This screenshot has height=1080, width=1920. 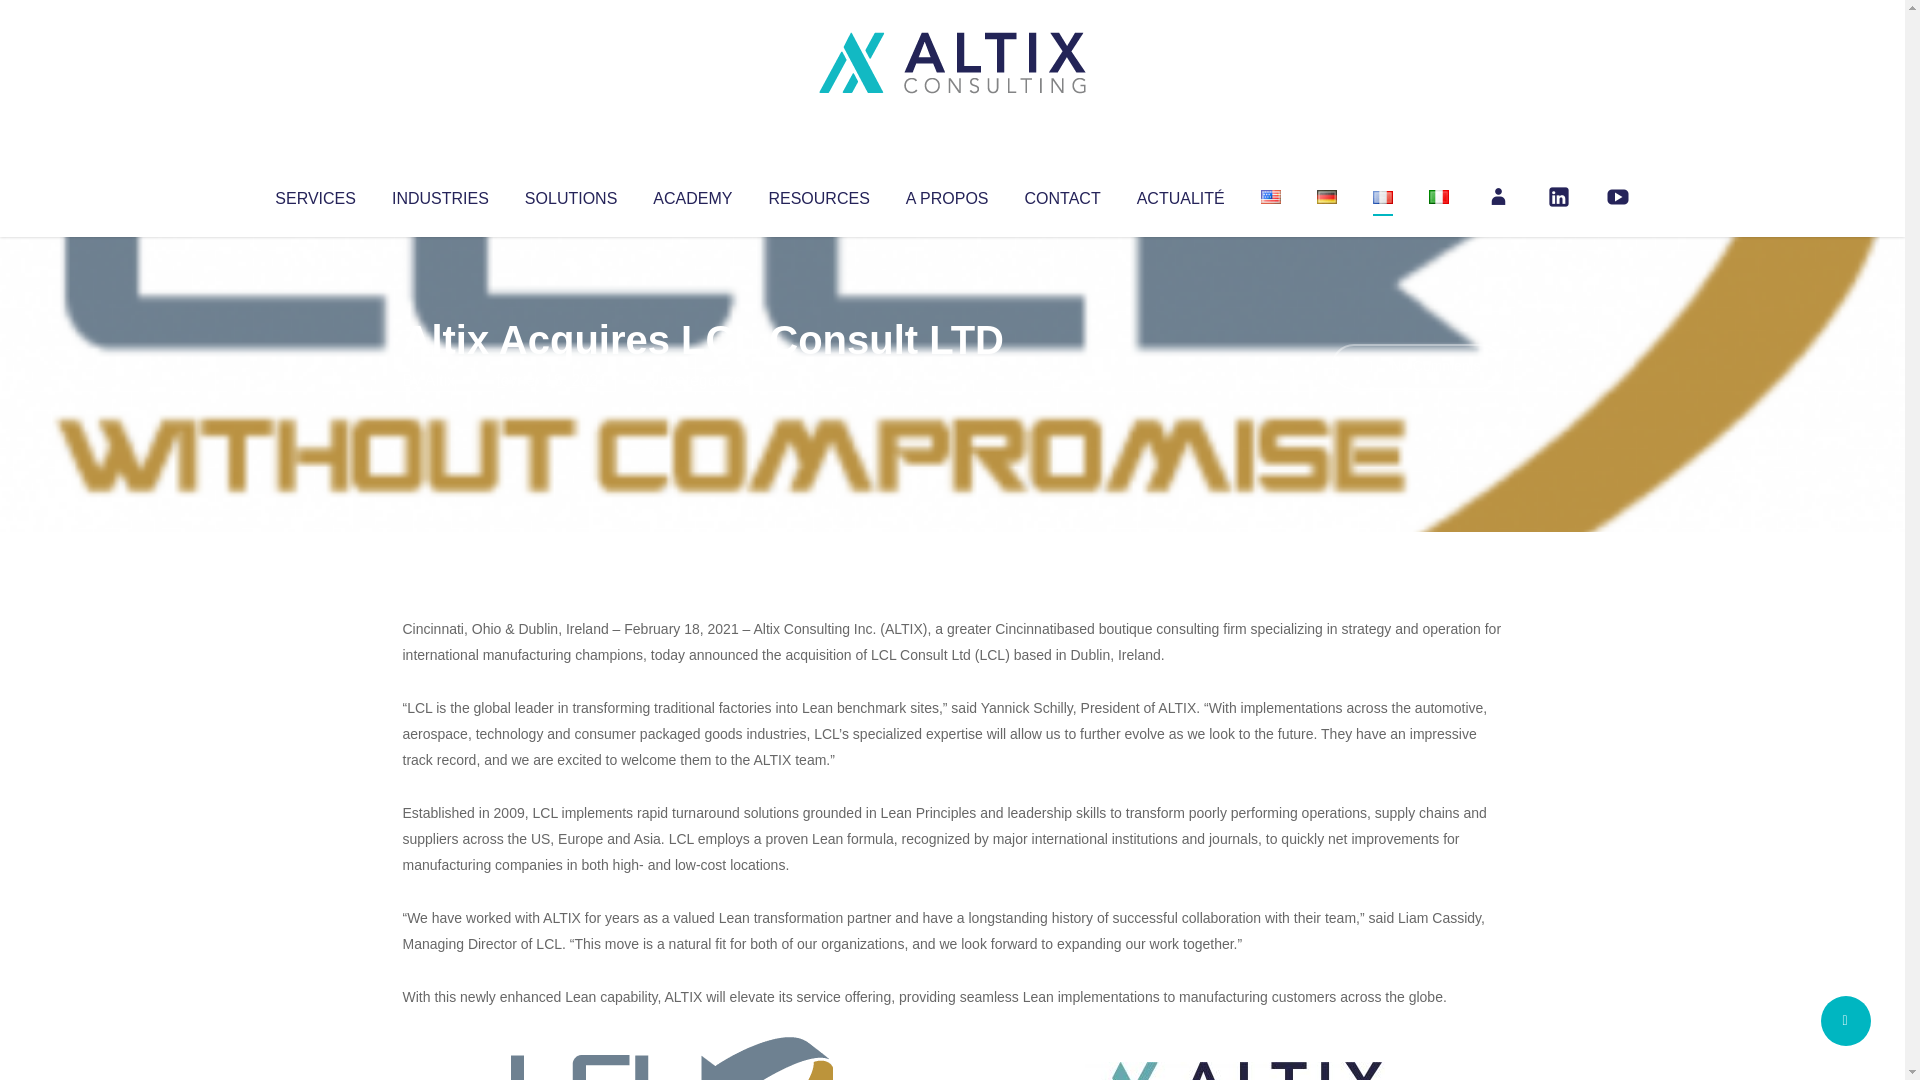 I want to click on Altix, so click(x=440, y=380).